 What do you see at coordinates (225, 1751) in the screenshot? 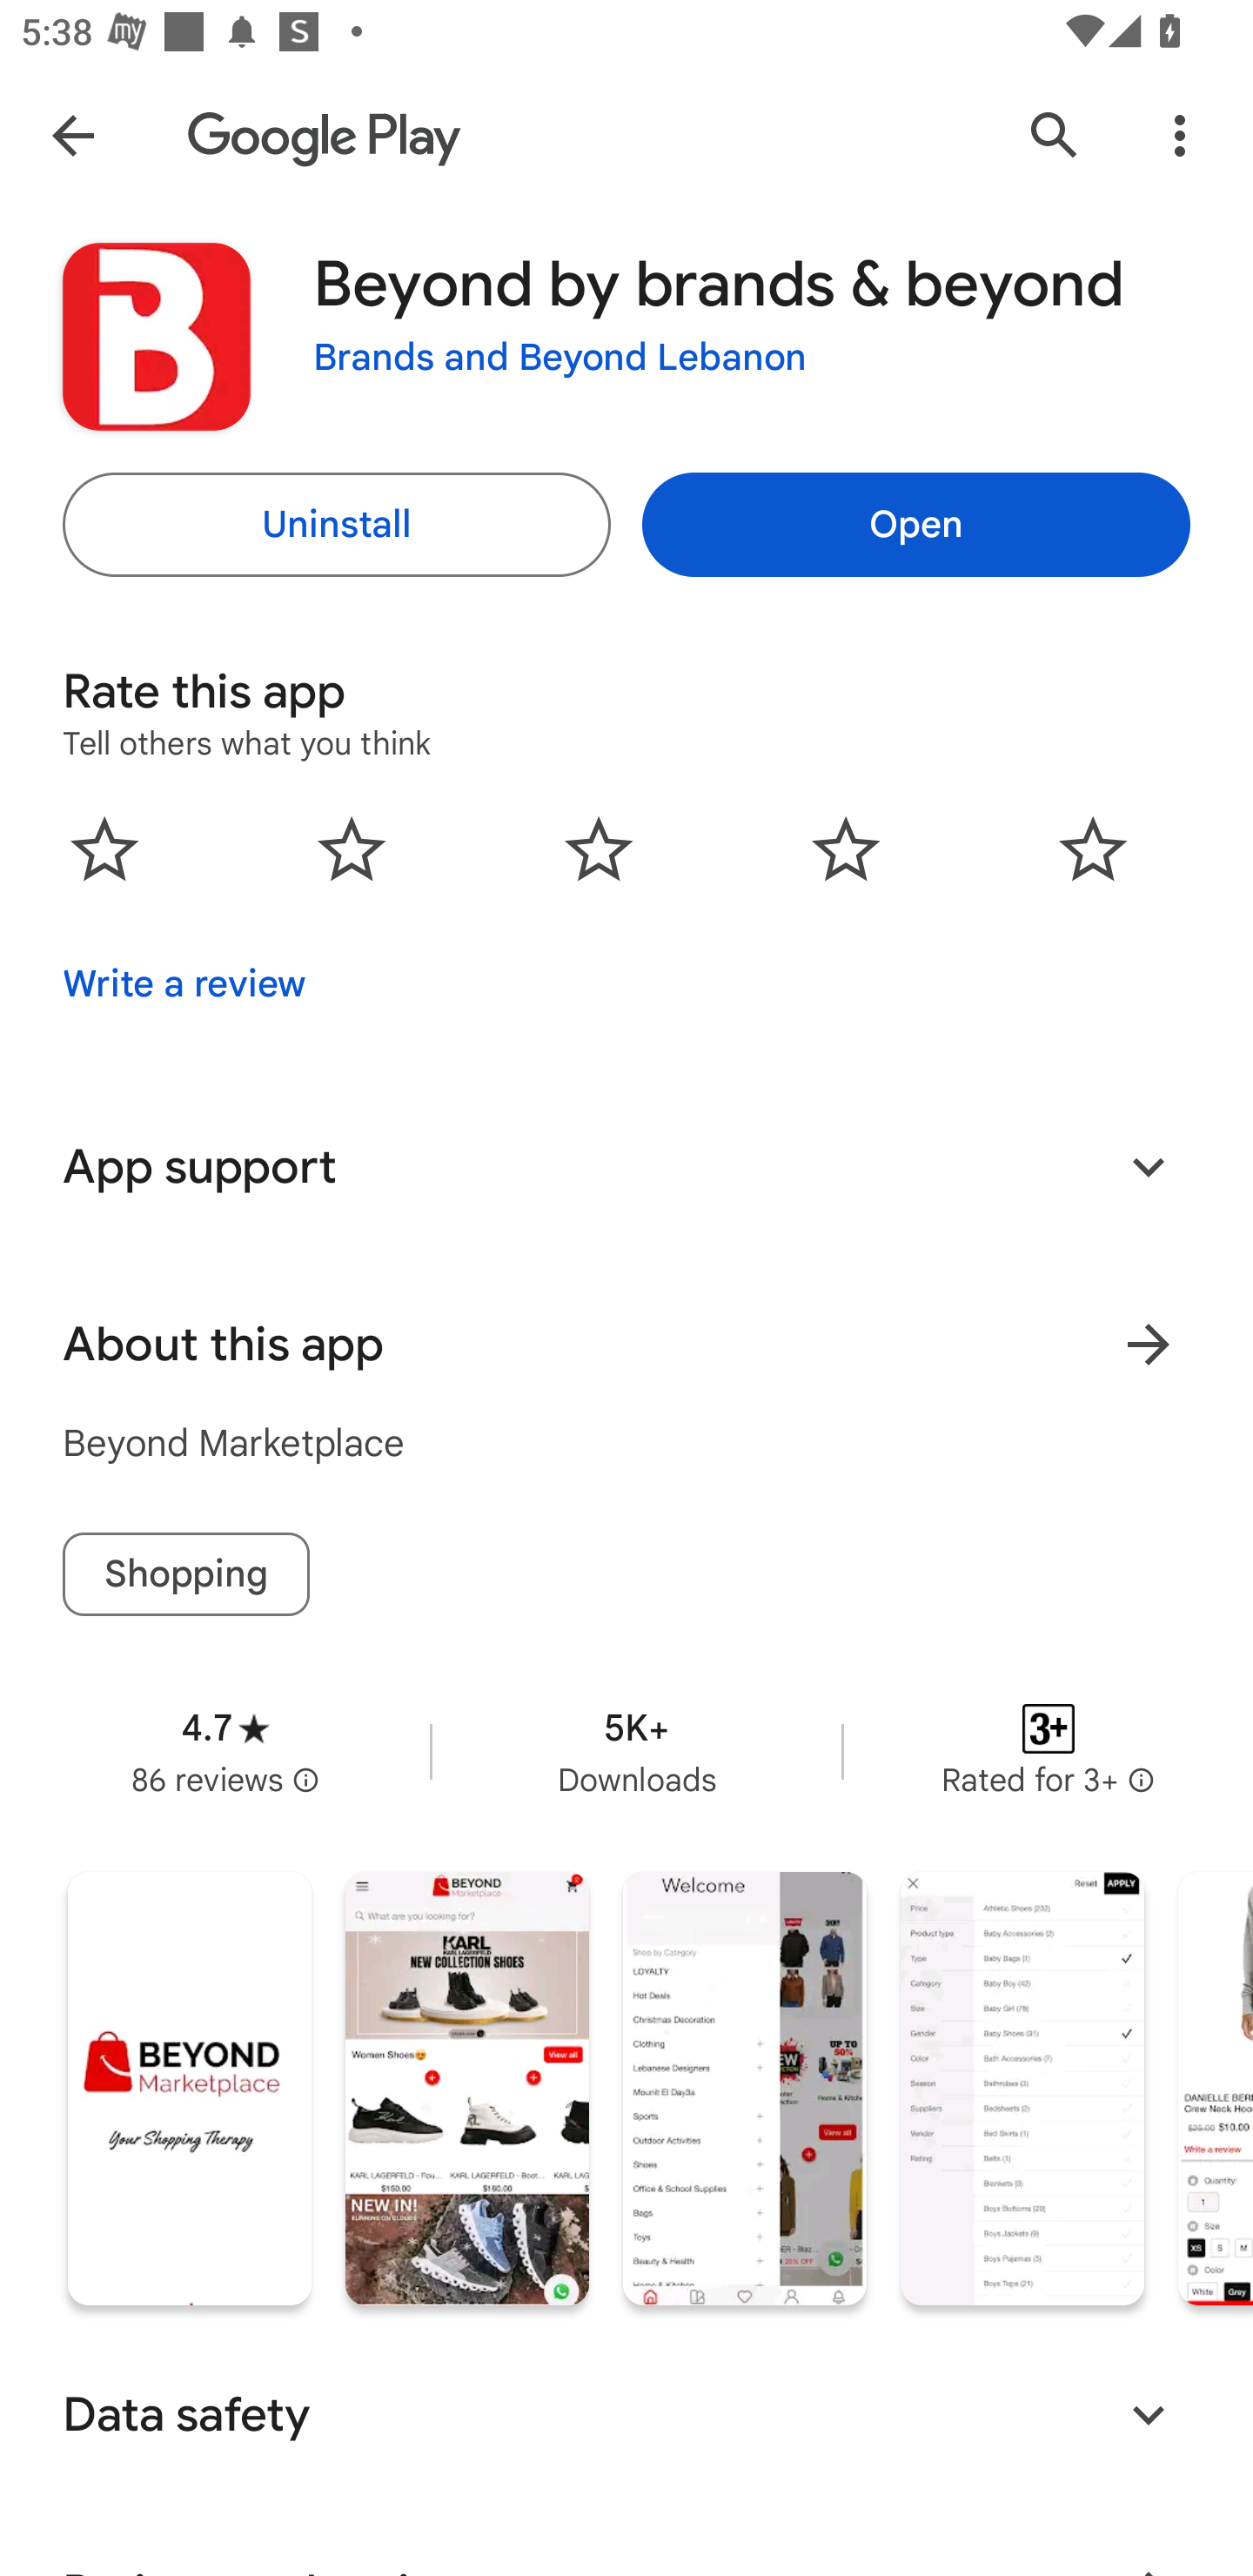
I see `Average rating 4.7 stars in 86 reviews` at bounding box center [225, 1751].